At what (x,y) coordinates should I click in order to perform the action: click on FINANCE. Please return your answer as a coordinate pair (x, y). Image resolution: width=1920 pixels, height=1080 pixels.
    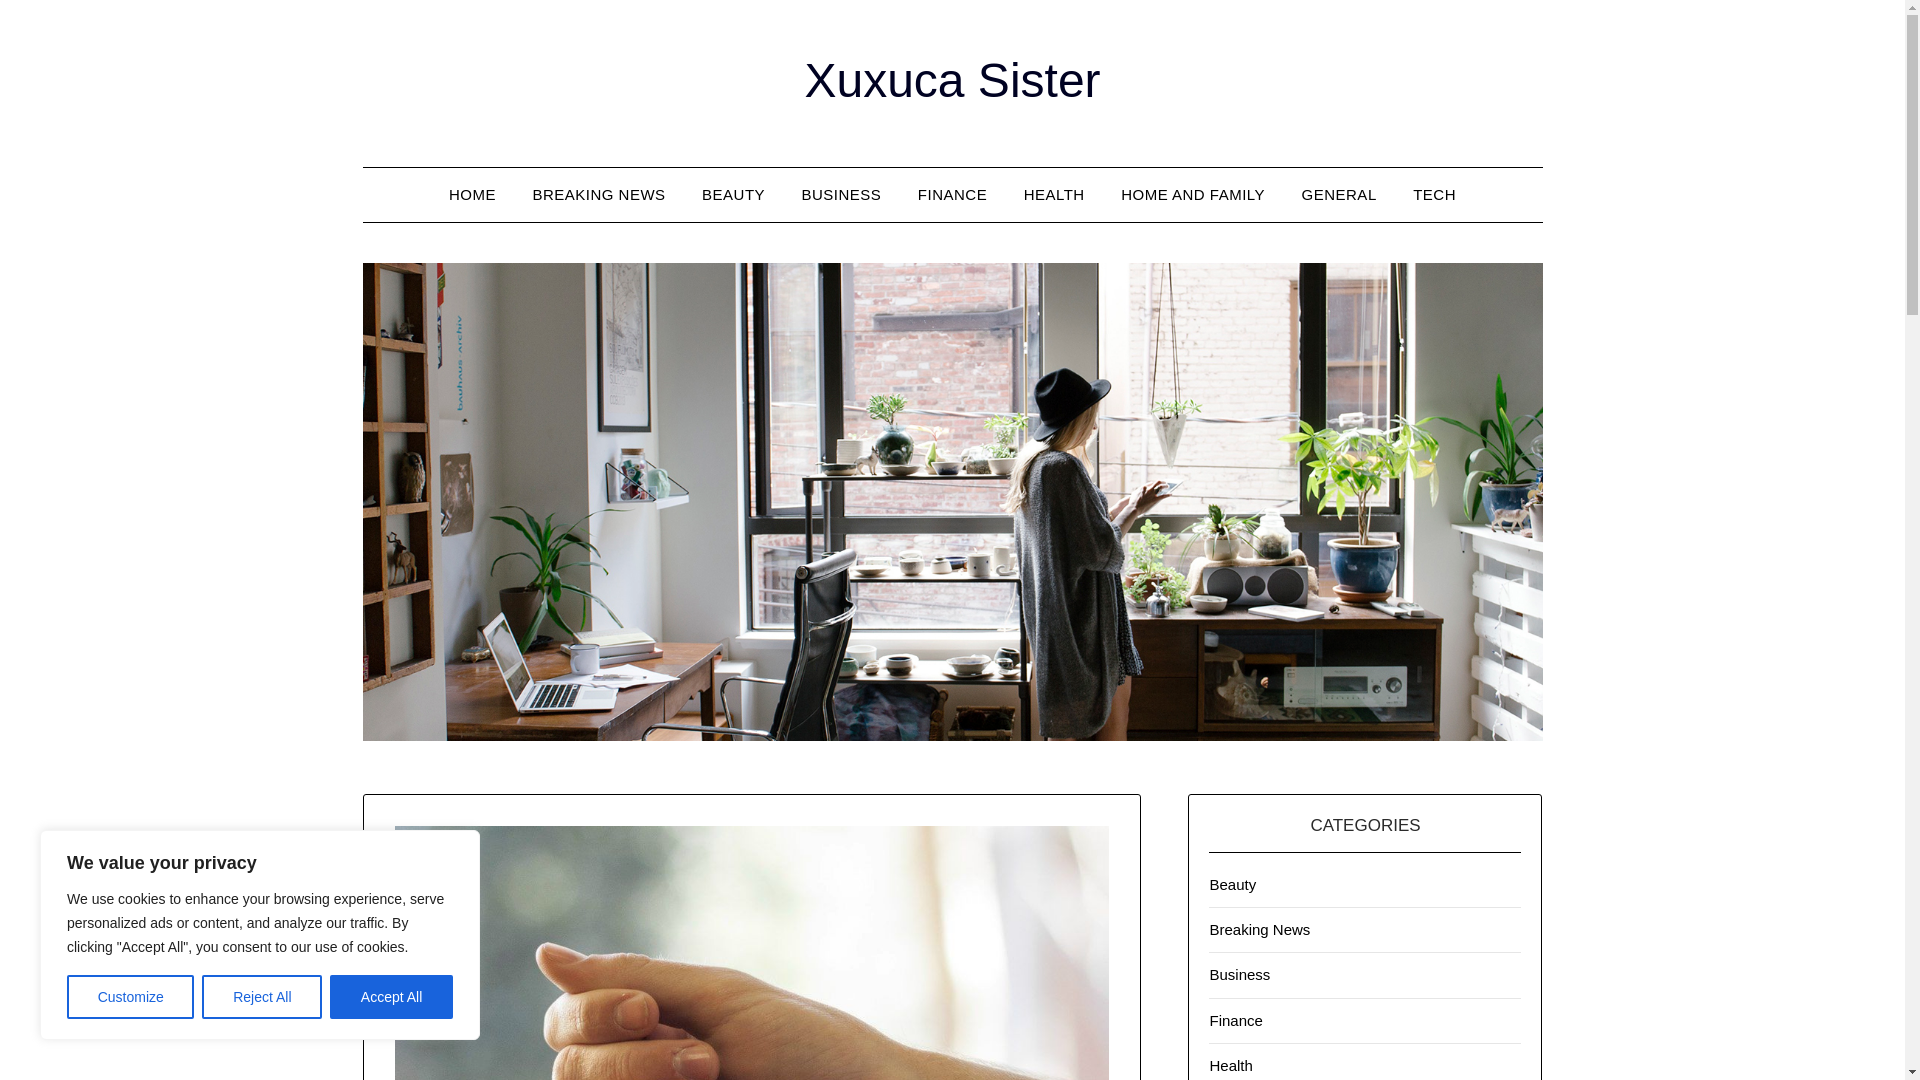
    Looking at the image, I should click on (952, 195).